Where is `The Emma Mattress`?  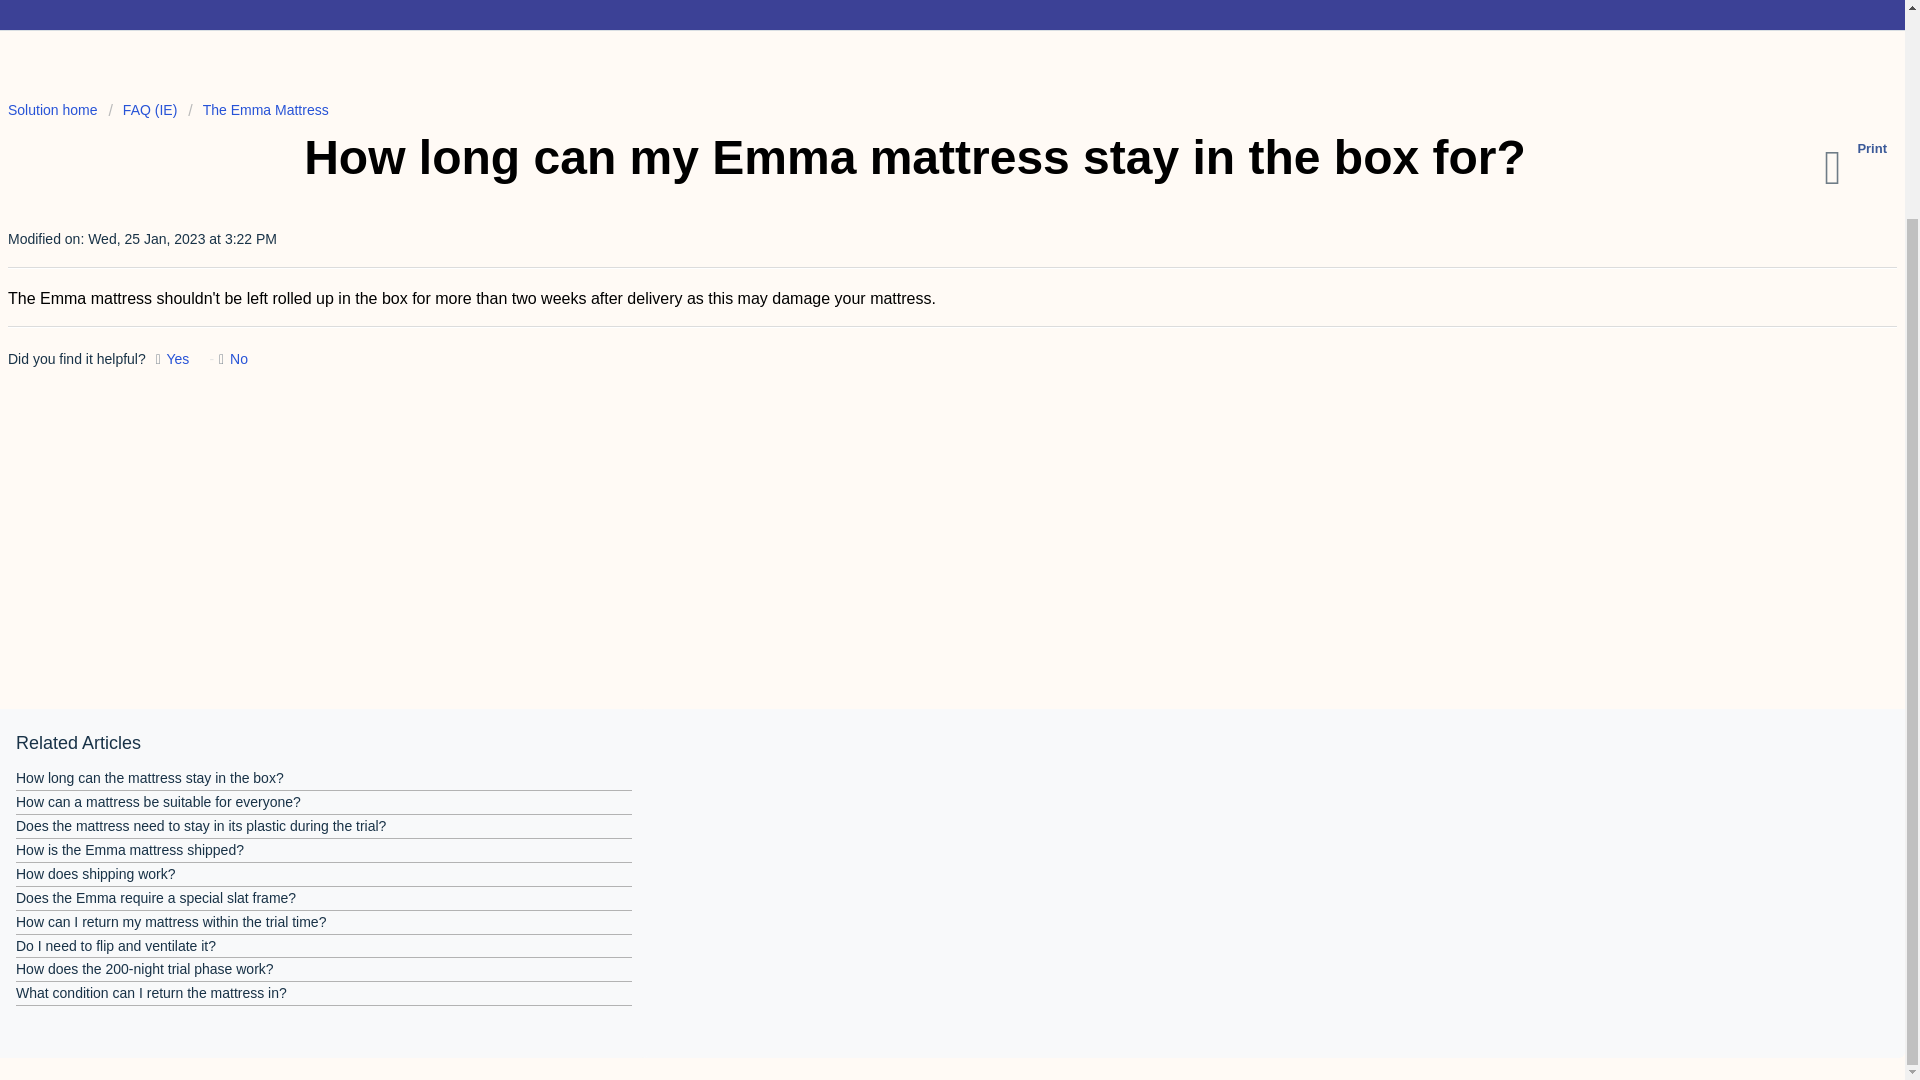
The Emma Mattress is located at coordinates (258, 109).